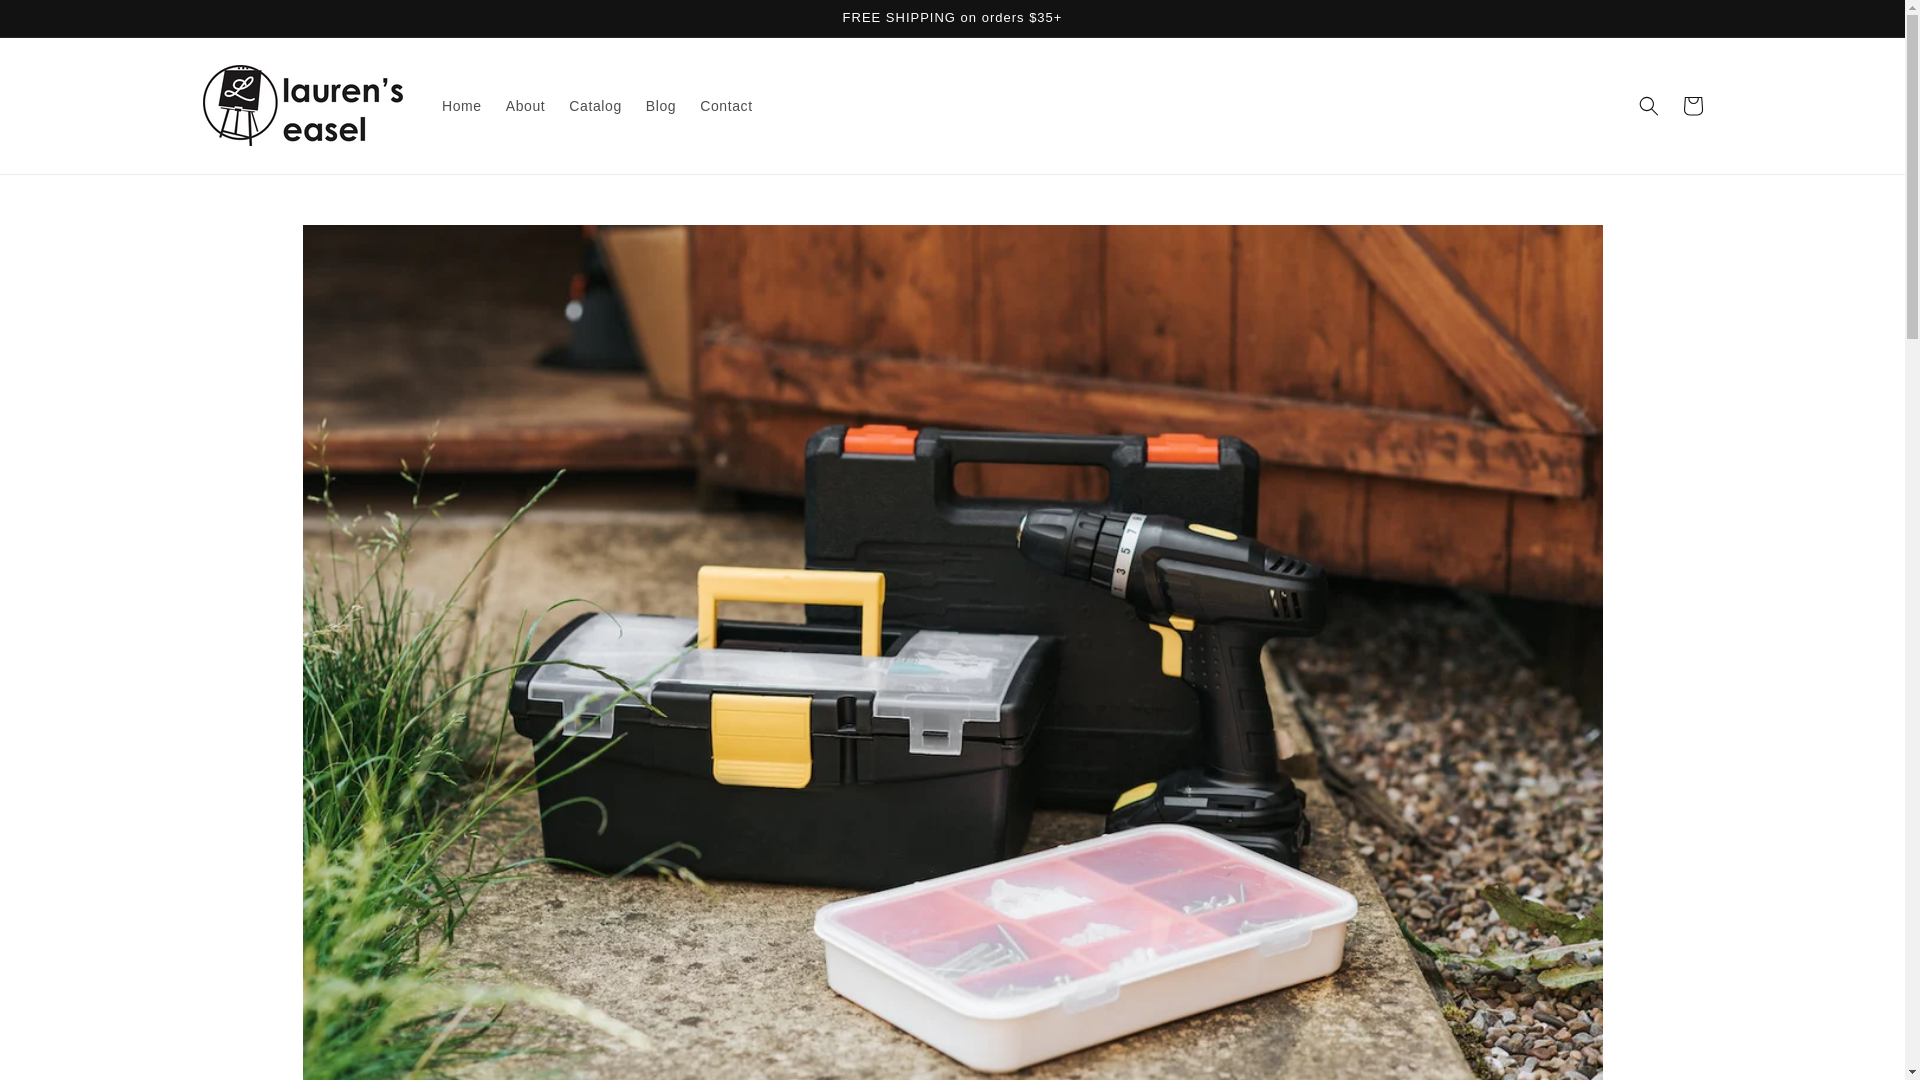  What do you see at coordinates (60, 22) in the screenshot?
I see `Skip to content` at bounding box center [60, 22].